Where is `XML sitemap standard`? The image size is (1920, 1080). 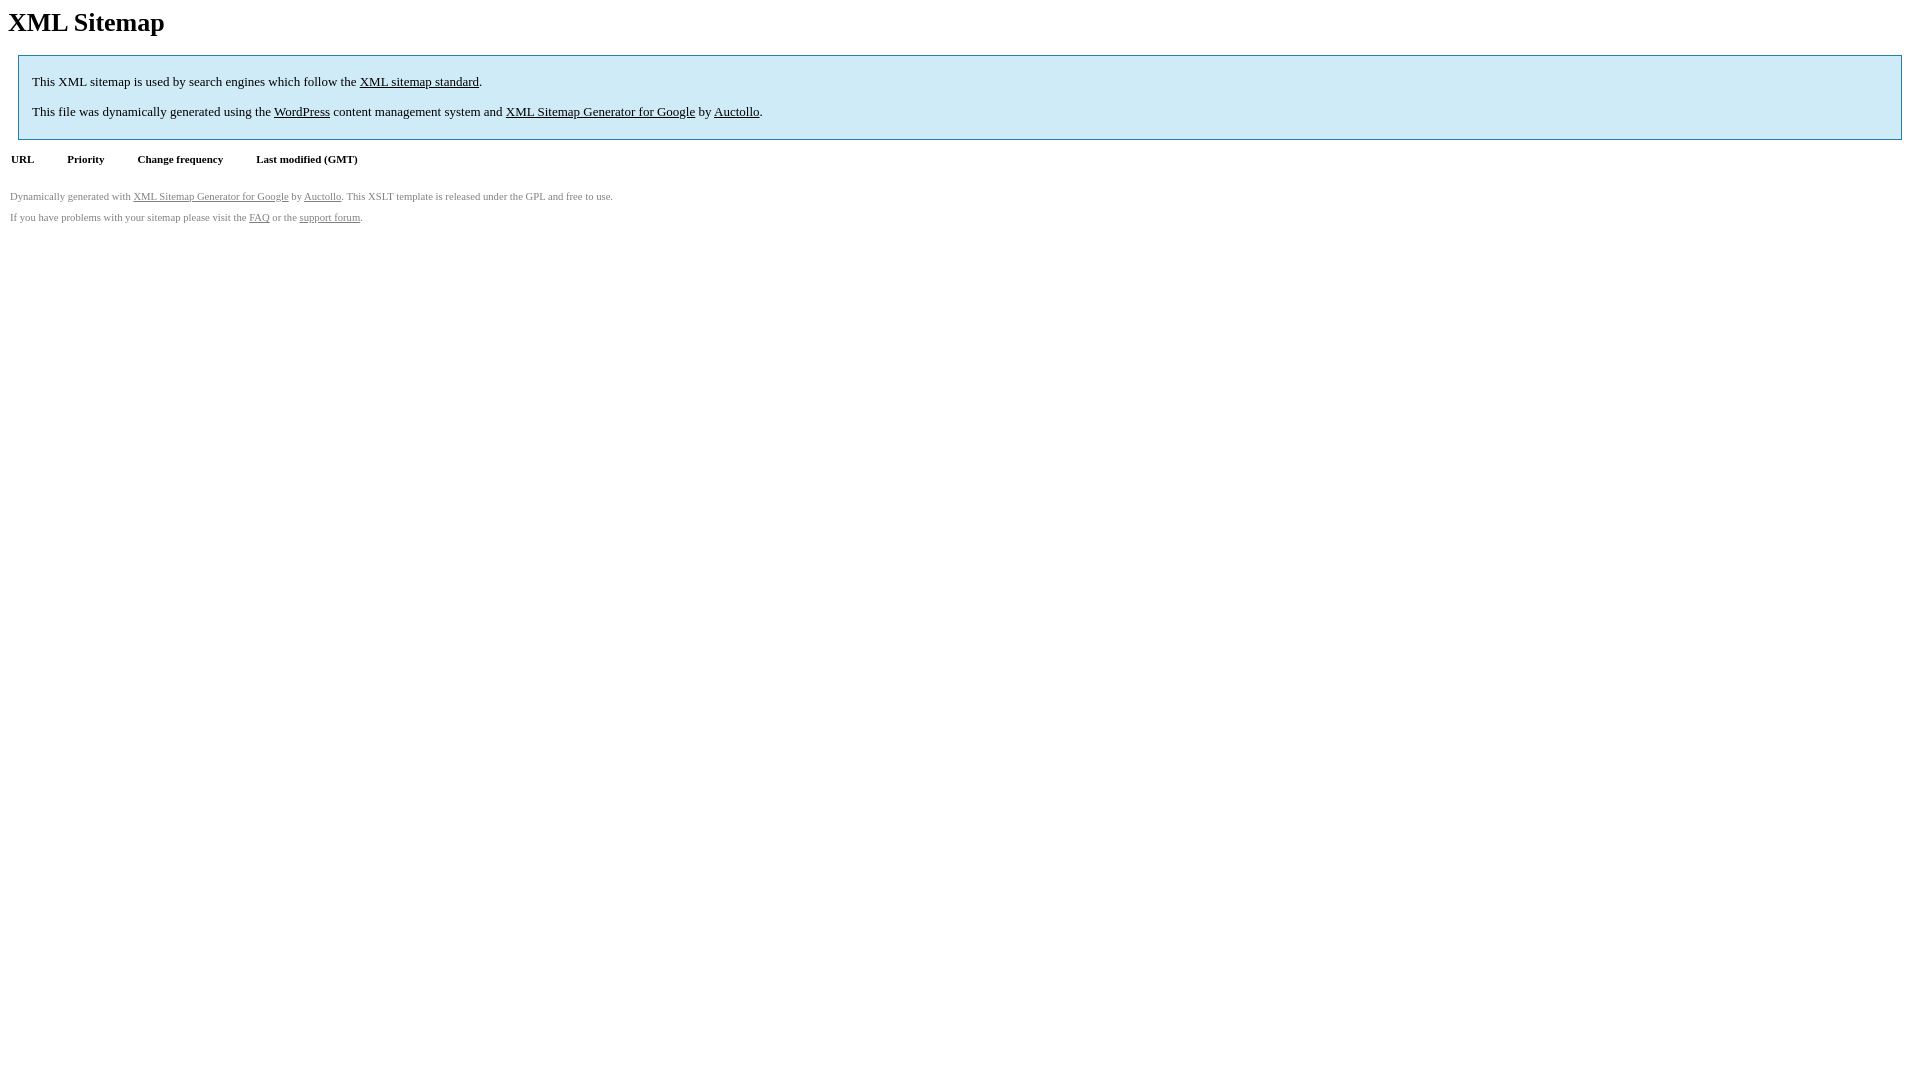
XML sitemap standard is located at coordinates (420, 82).